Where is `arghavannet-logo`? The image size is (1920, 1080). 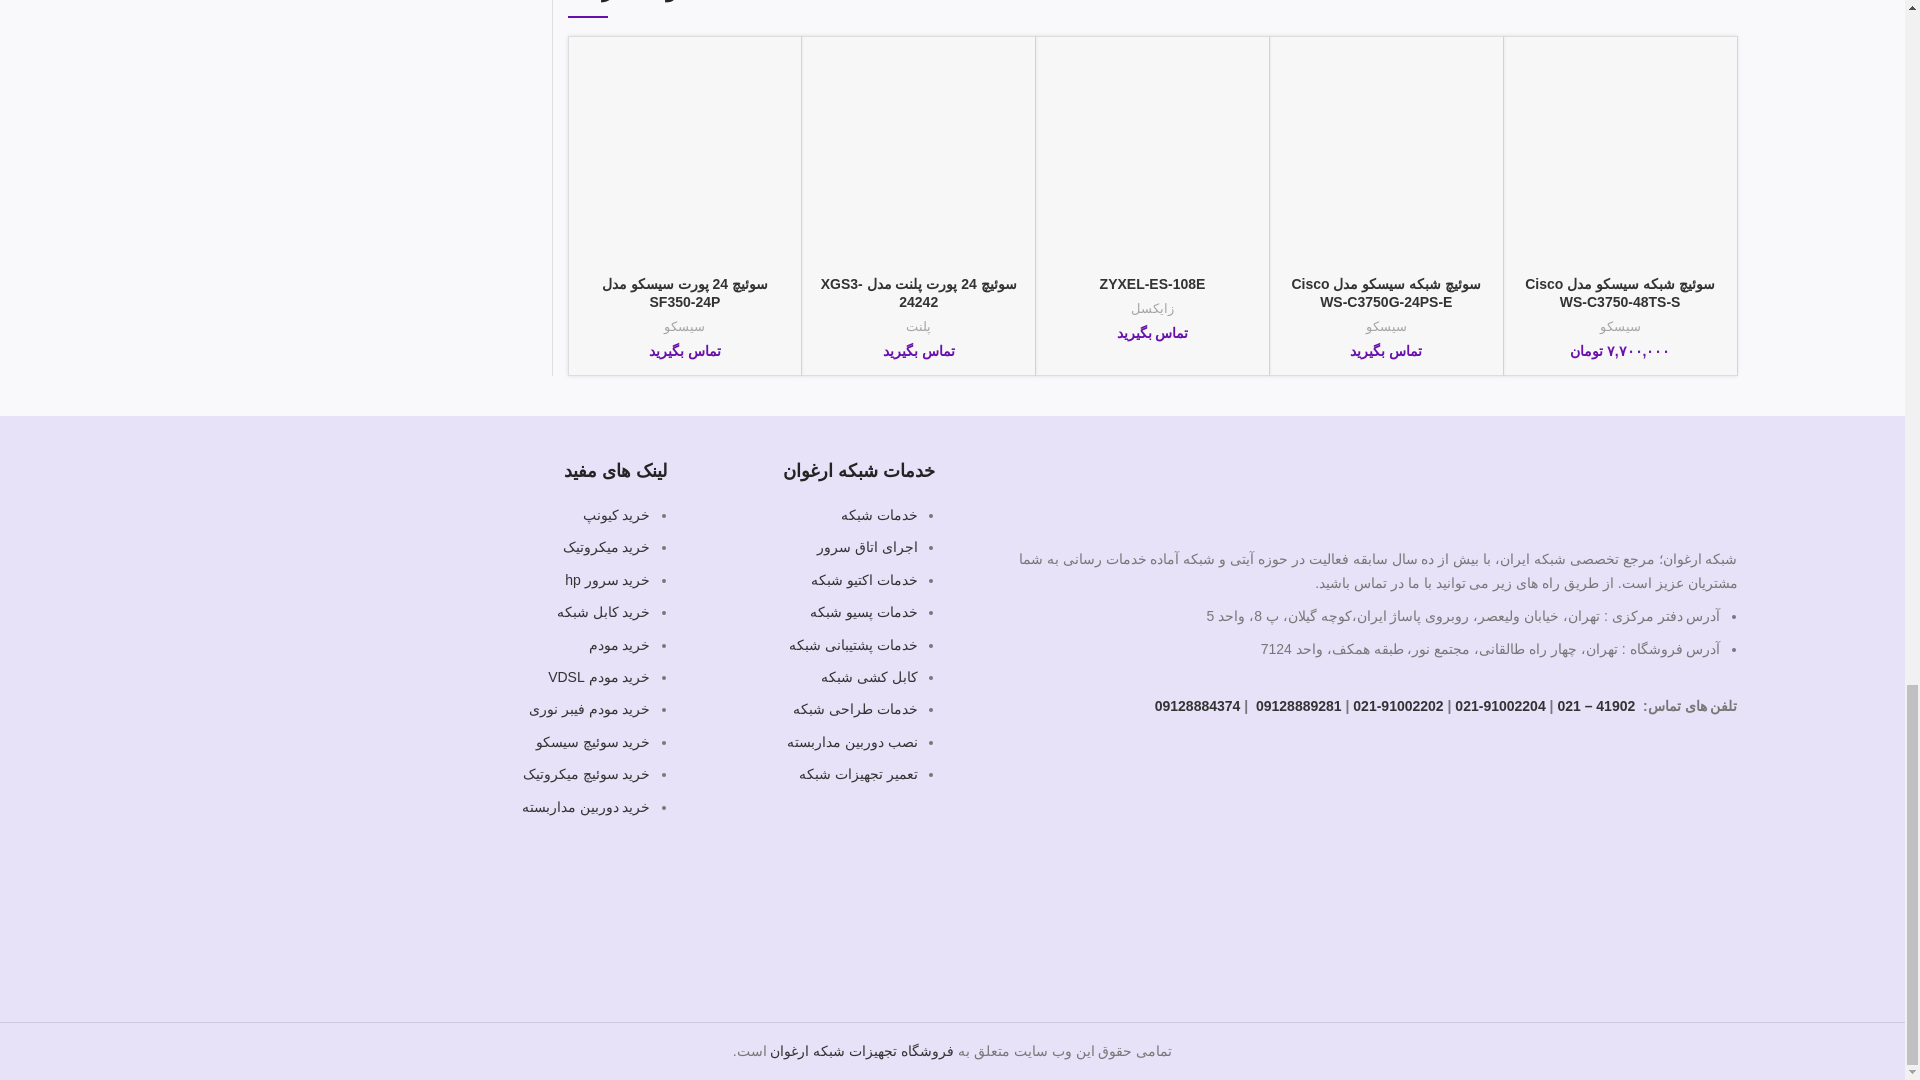
arghavannet-logo is located at coordinates (1652, 486).